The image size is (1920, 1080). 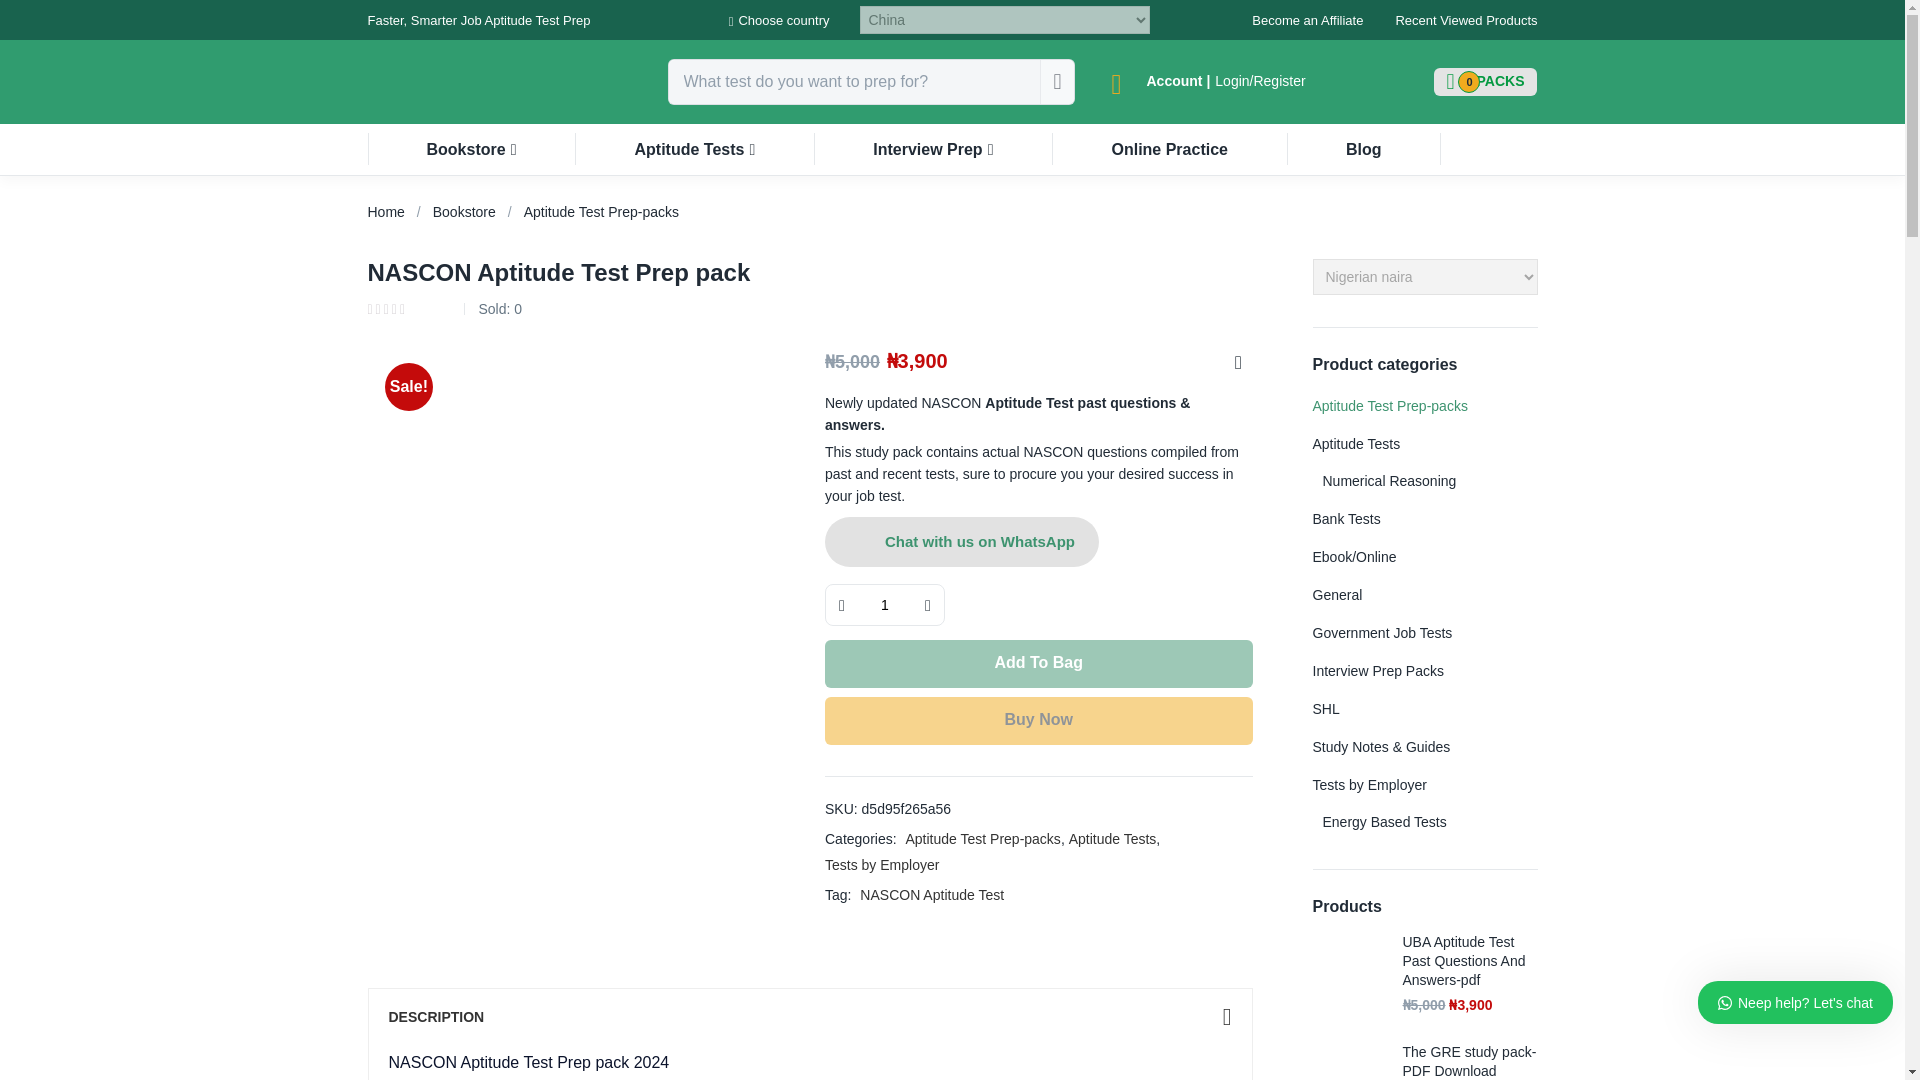 I want to click on Interview Prep, so click(x=694, y=149).